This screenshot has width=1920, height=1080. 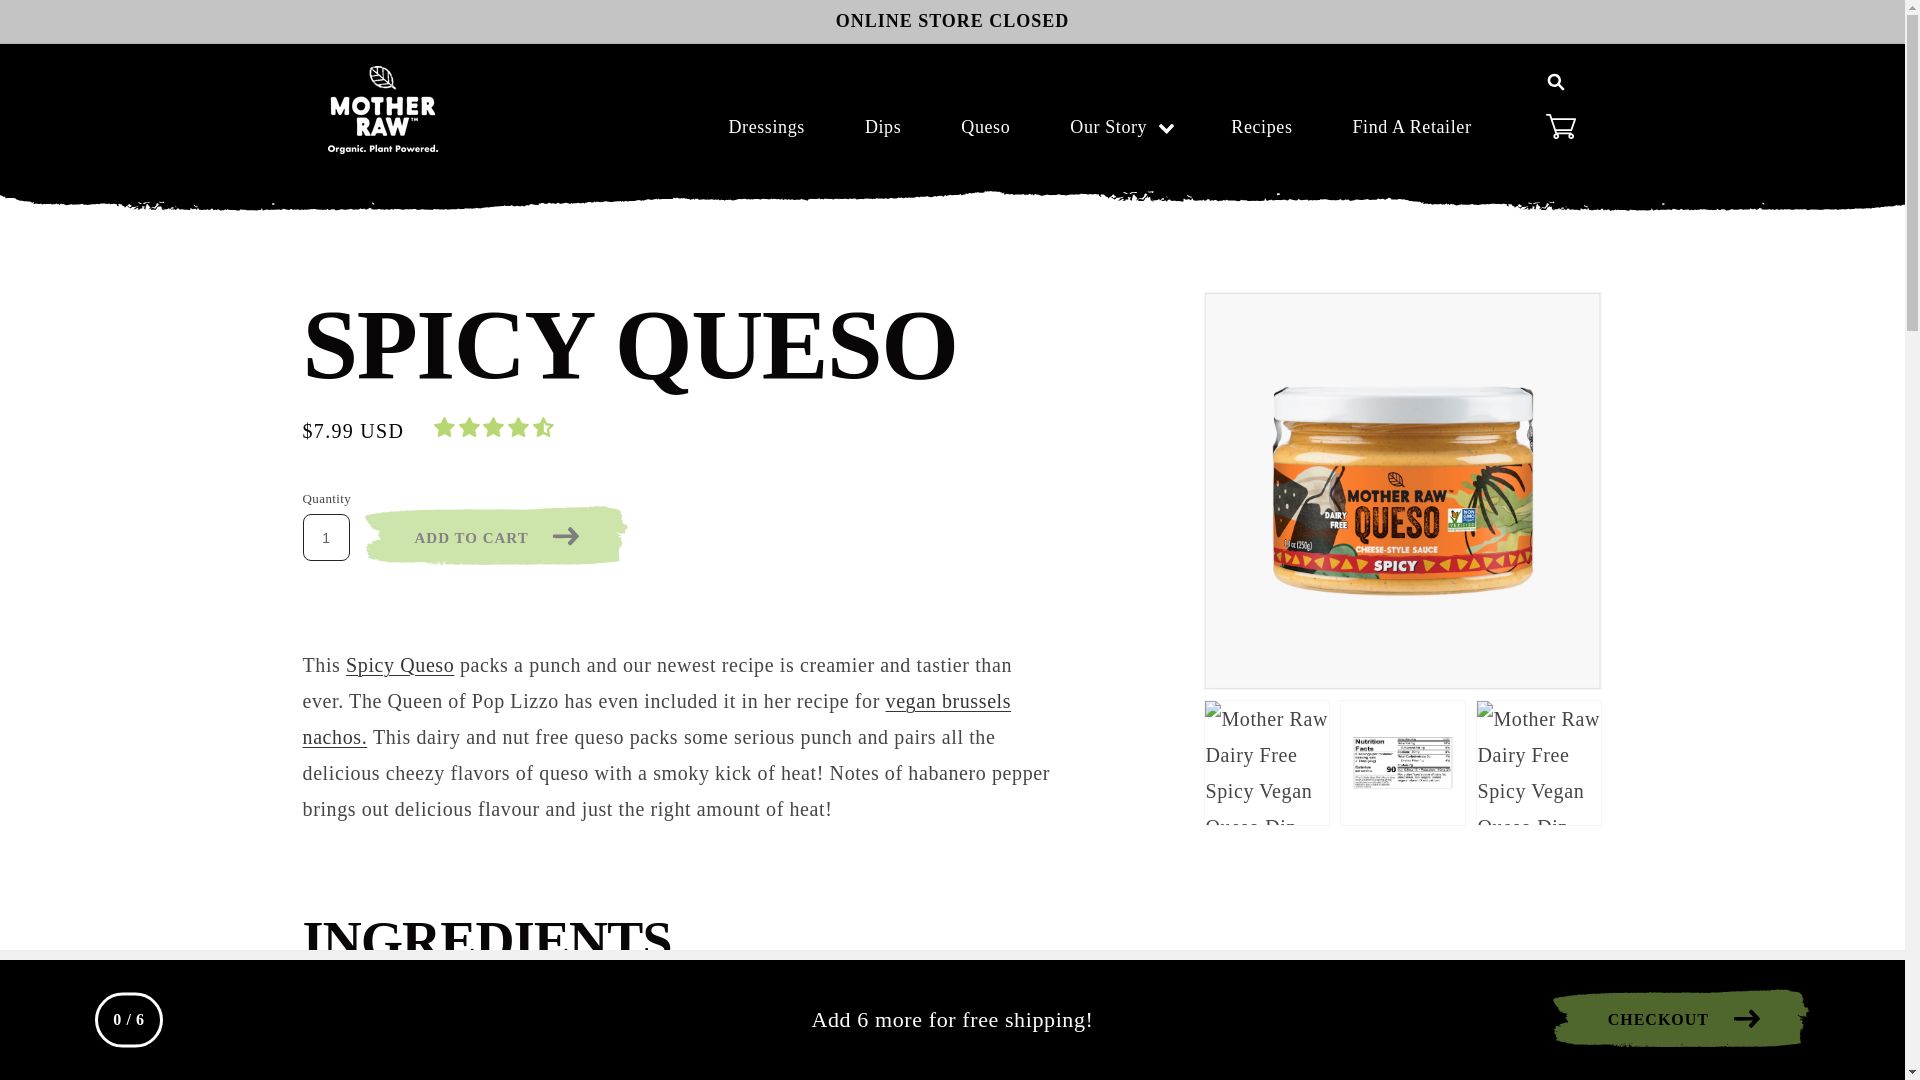 What do you see at coordinates (496, 538) in the screenshot?
I see `ADD TO CART` at bounding box center [496, 538].